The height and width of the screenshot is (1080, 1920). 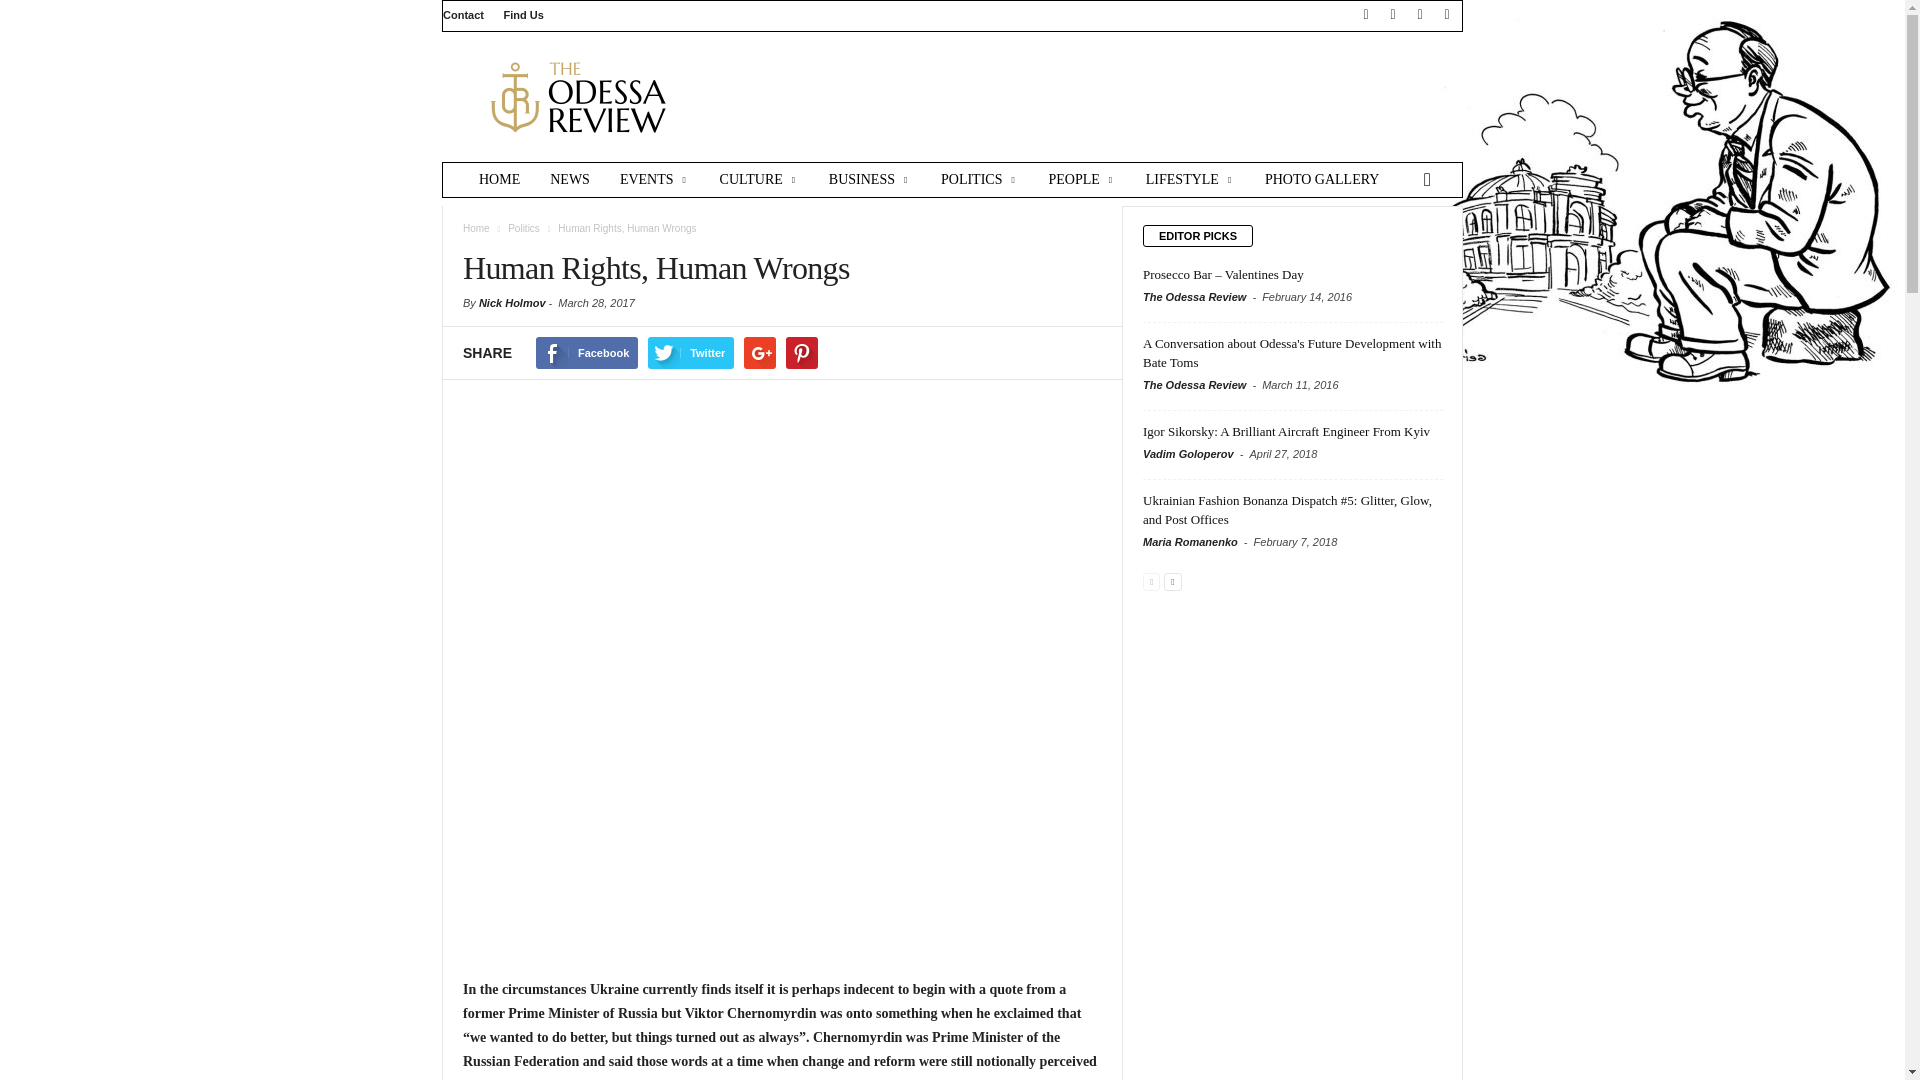 I want to click on Find Us, so click(x=523, y=14).